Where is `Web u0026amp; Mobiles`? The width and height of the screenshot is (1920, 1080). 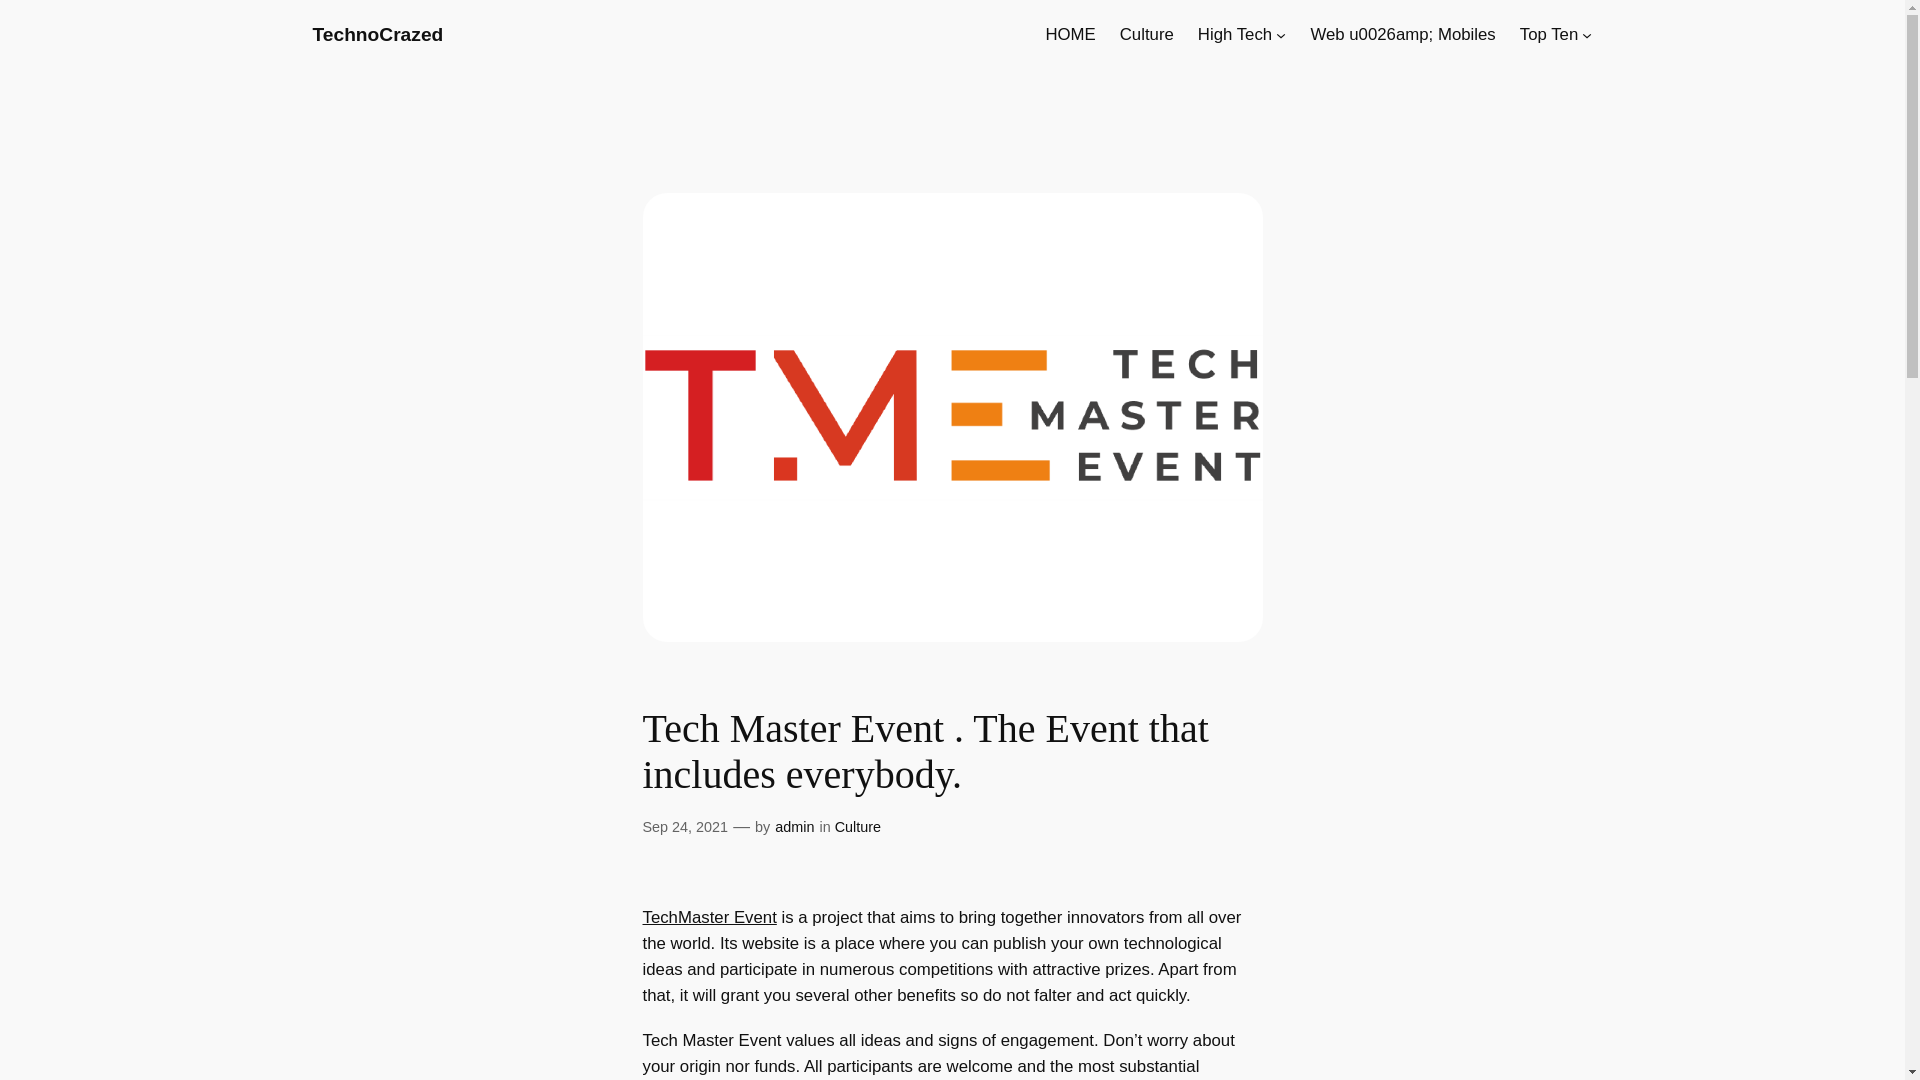
Web u0026amp; Mobiles is located at coordinates (1402, 34).